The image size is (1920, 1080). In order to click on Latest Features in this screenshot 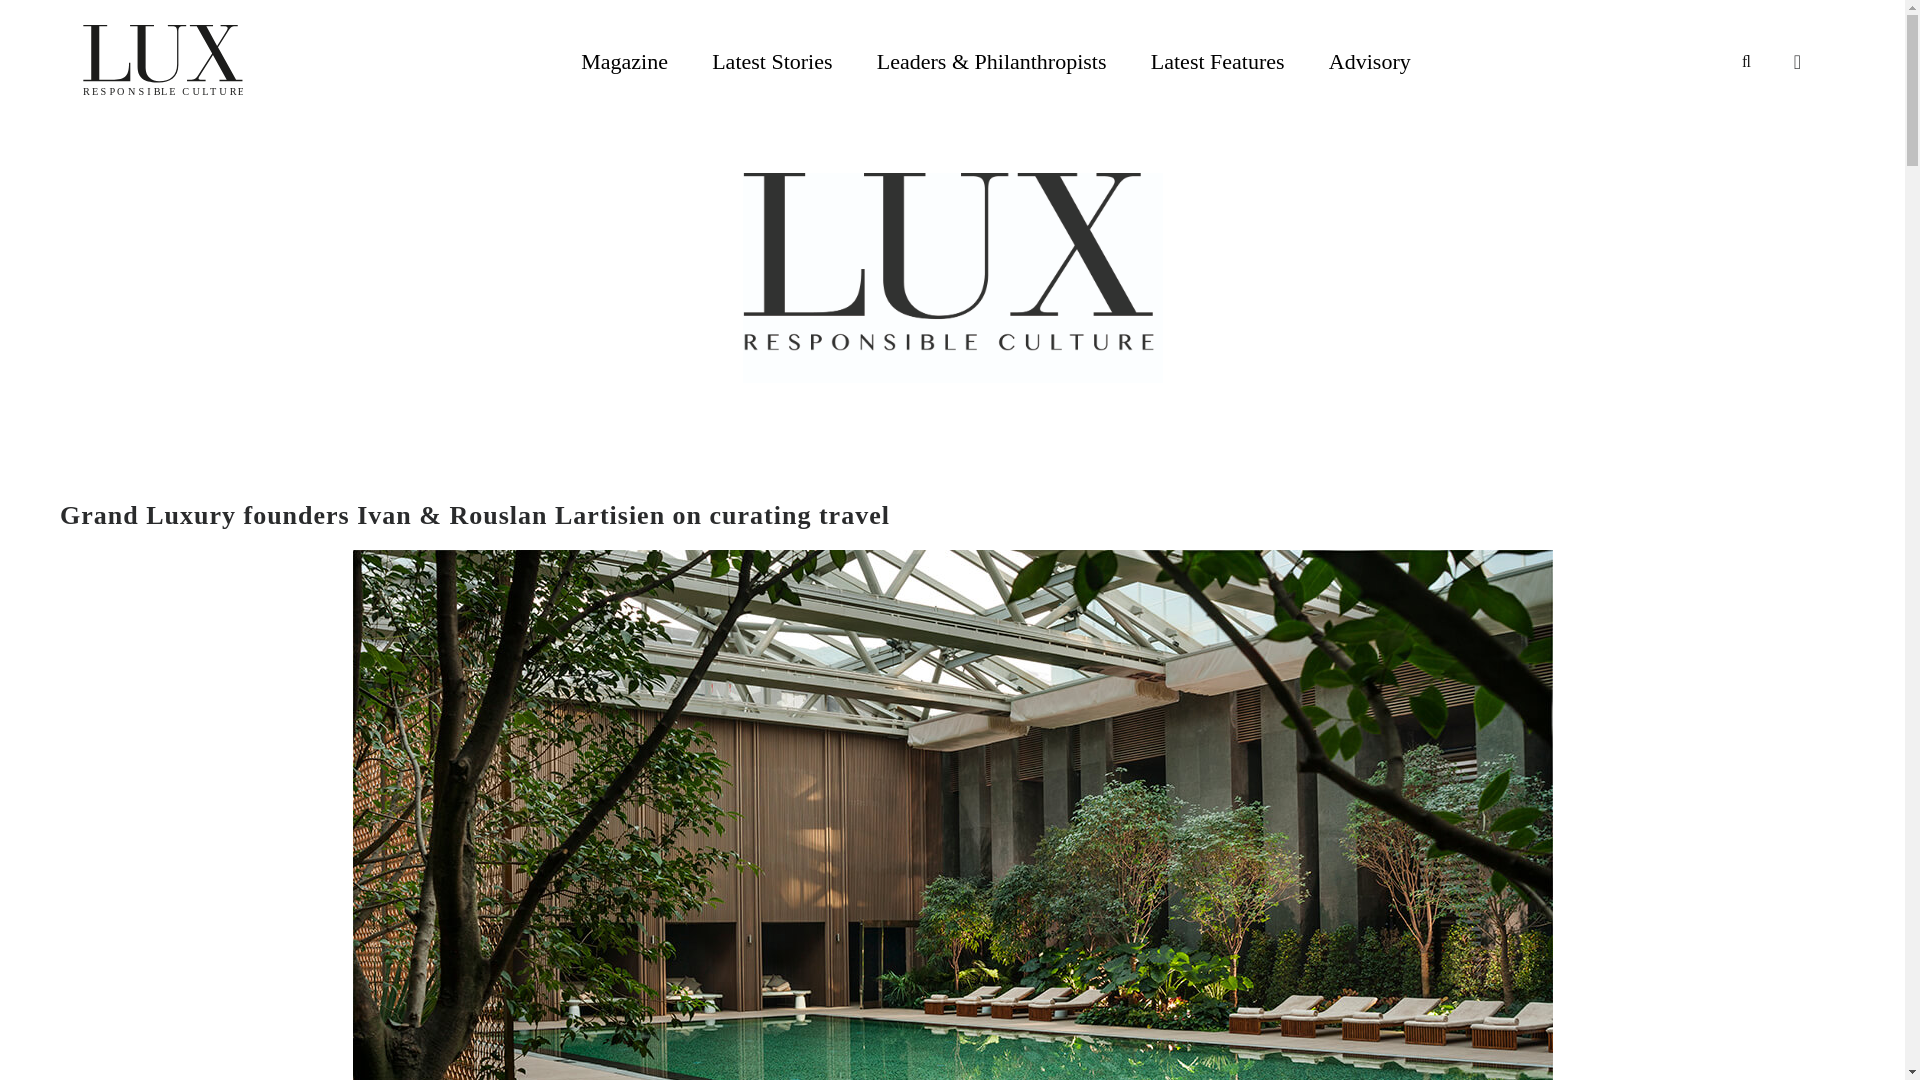, I will do `click(1217, 61)`.